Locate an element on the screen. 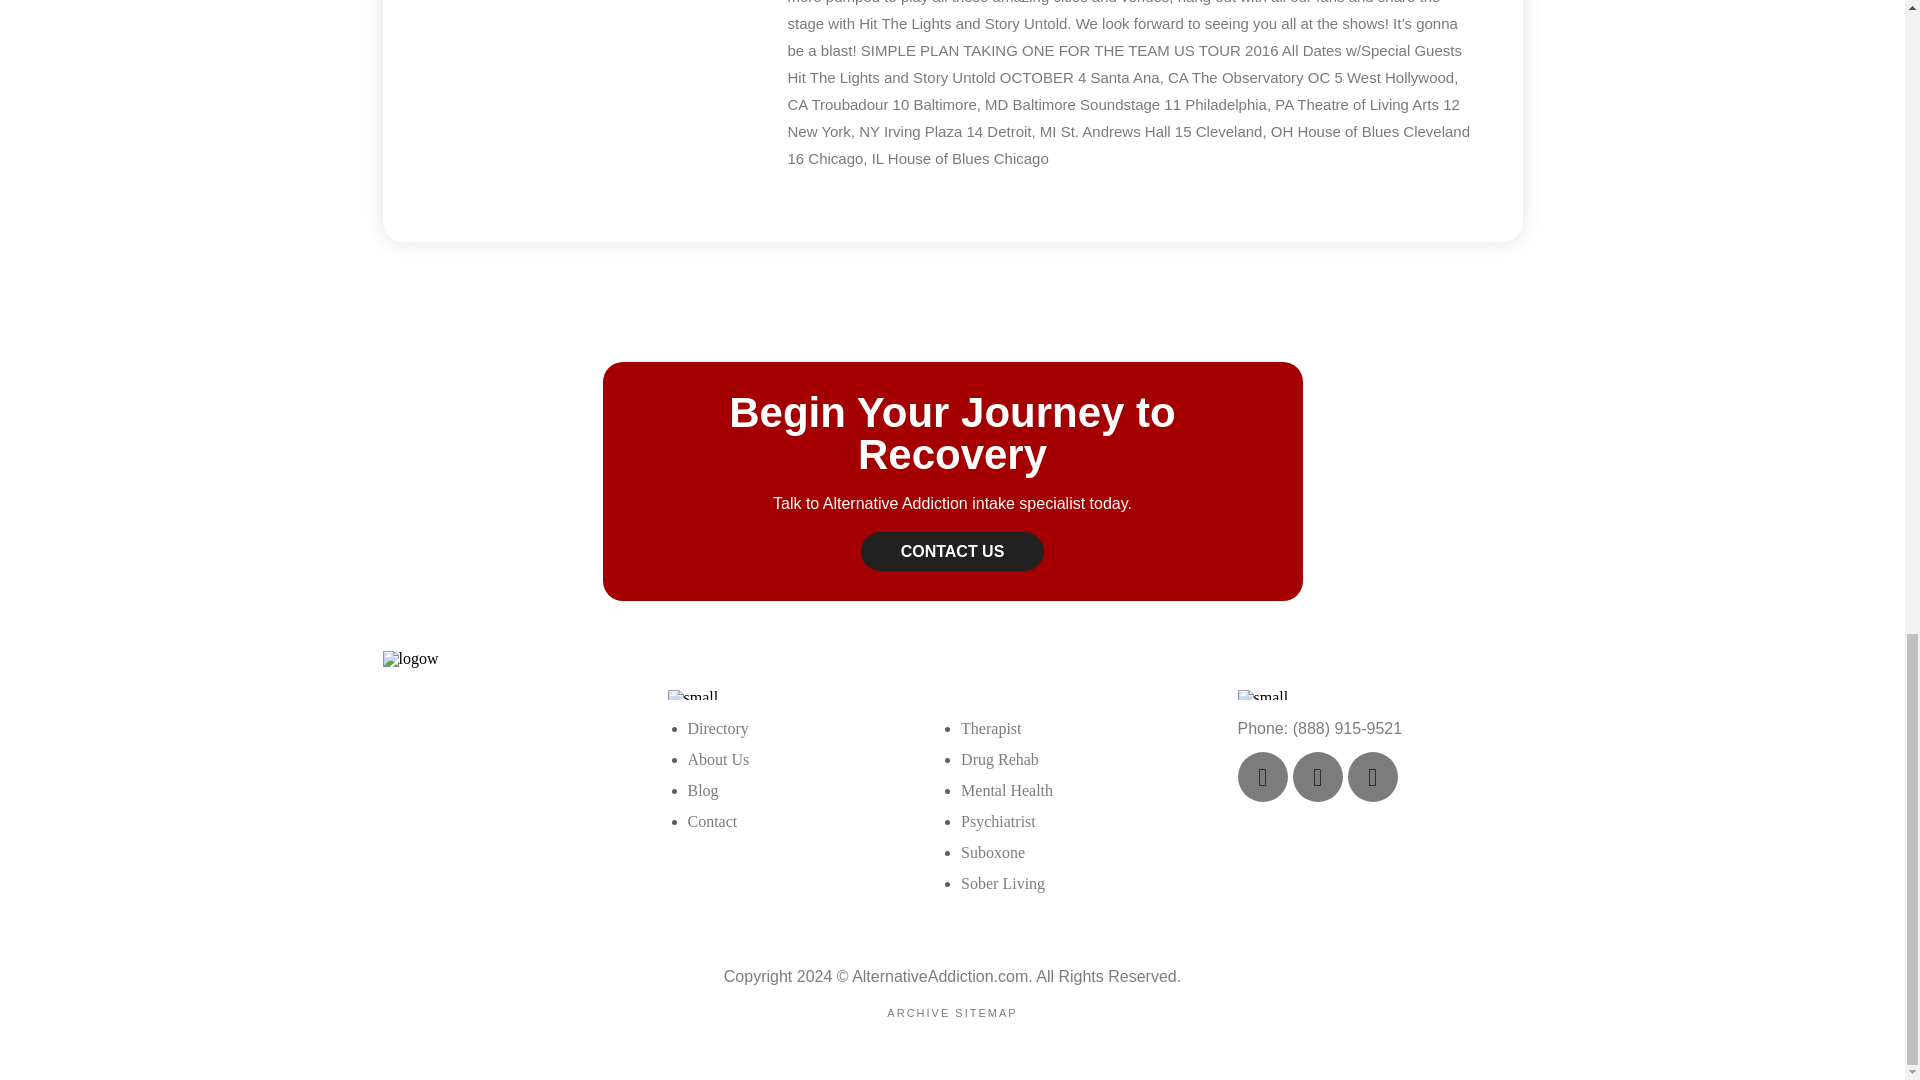  Mental Health is located at coordinates (1006, 790).